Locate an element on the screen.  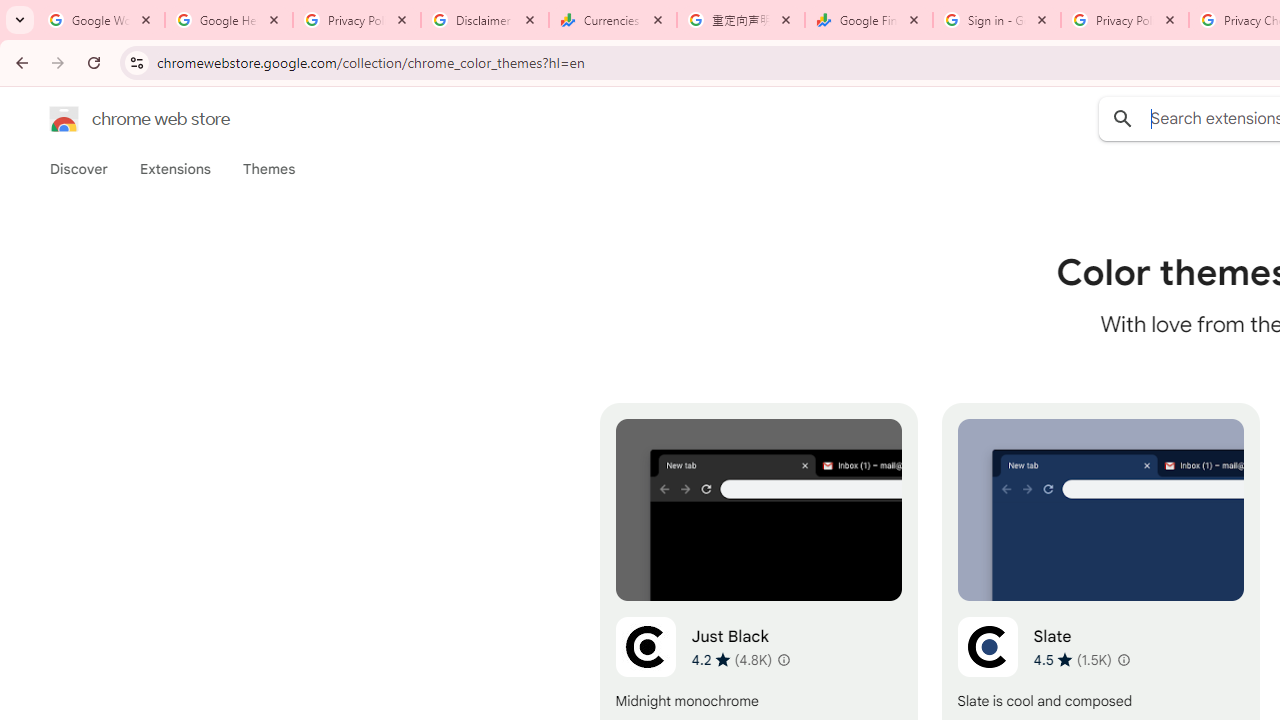
Learn more about results and reviews "Slate" is located at coordinates (1122, 660).